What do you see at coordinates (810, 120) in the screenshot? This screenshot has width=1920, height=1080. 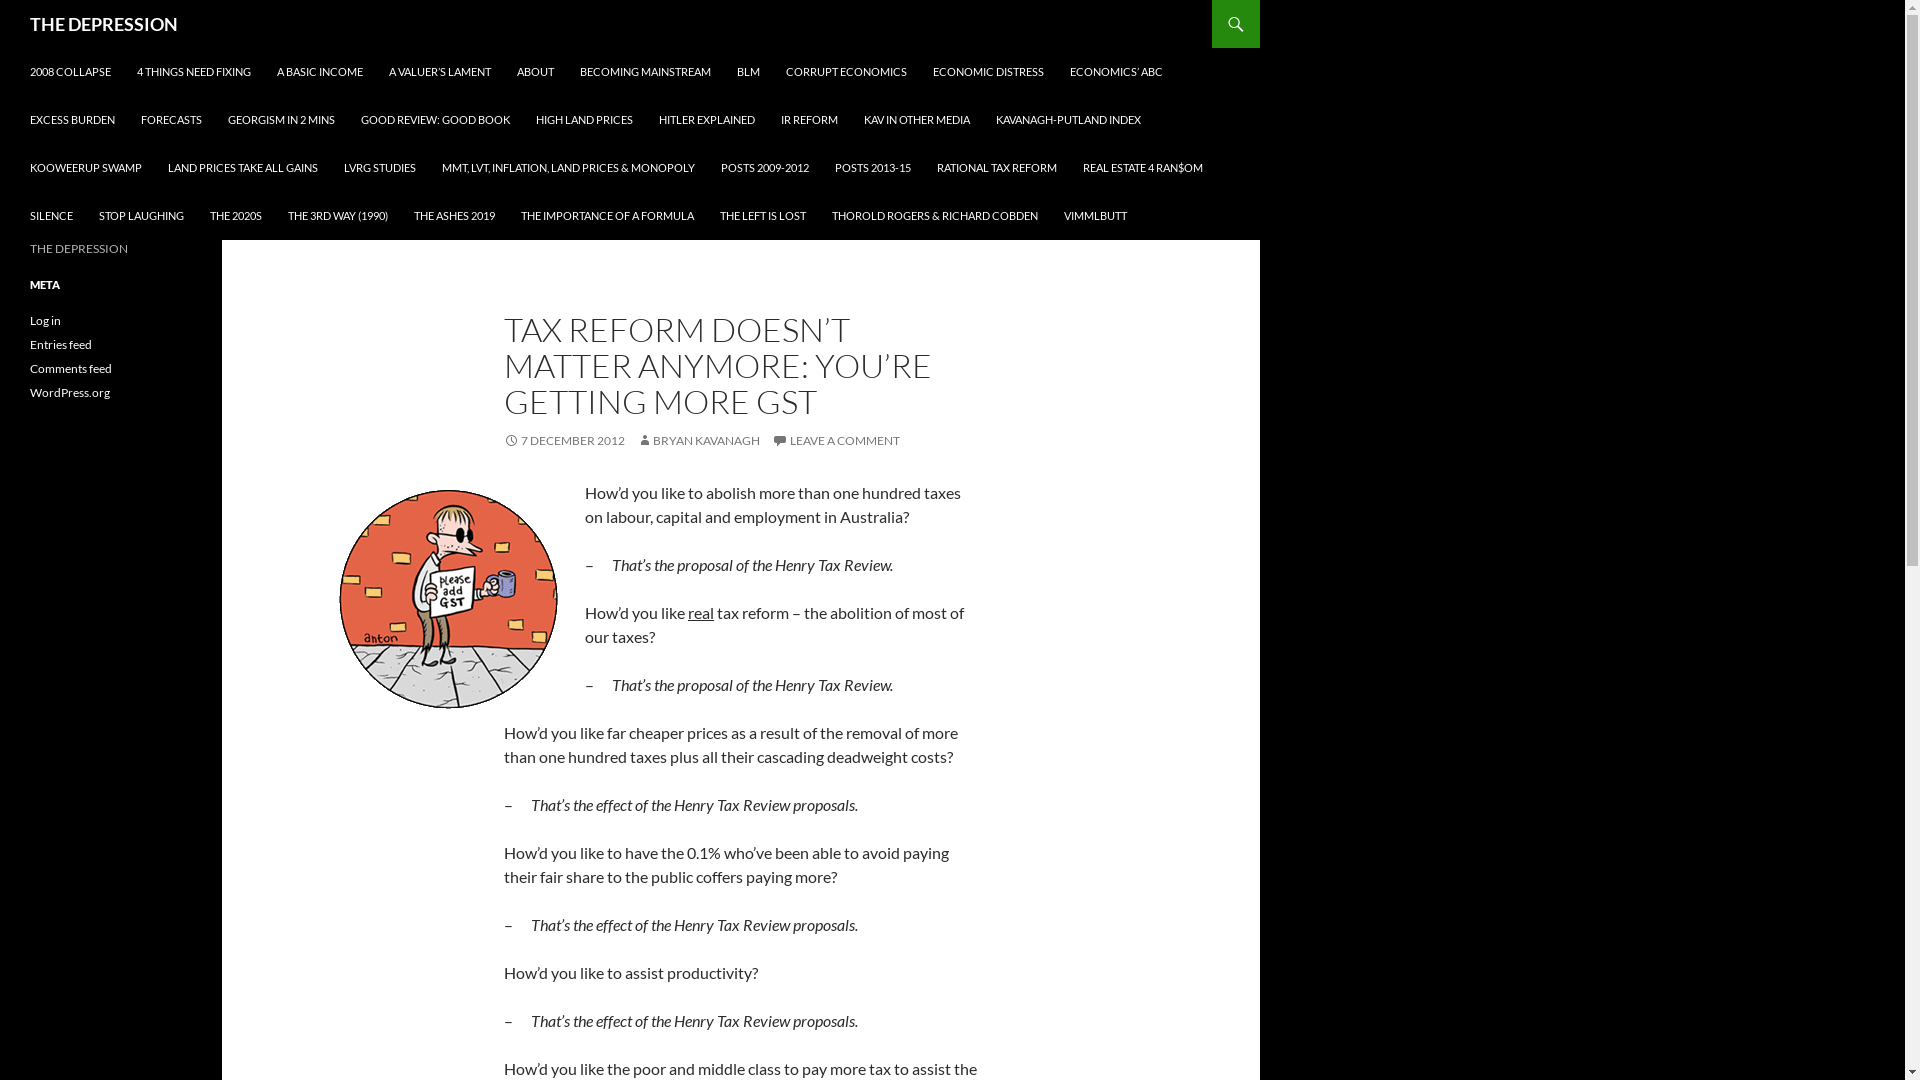 I see `IR REFORM` at bounding box center [810, 120].